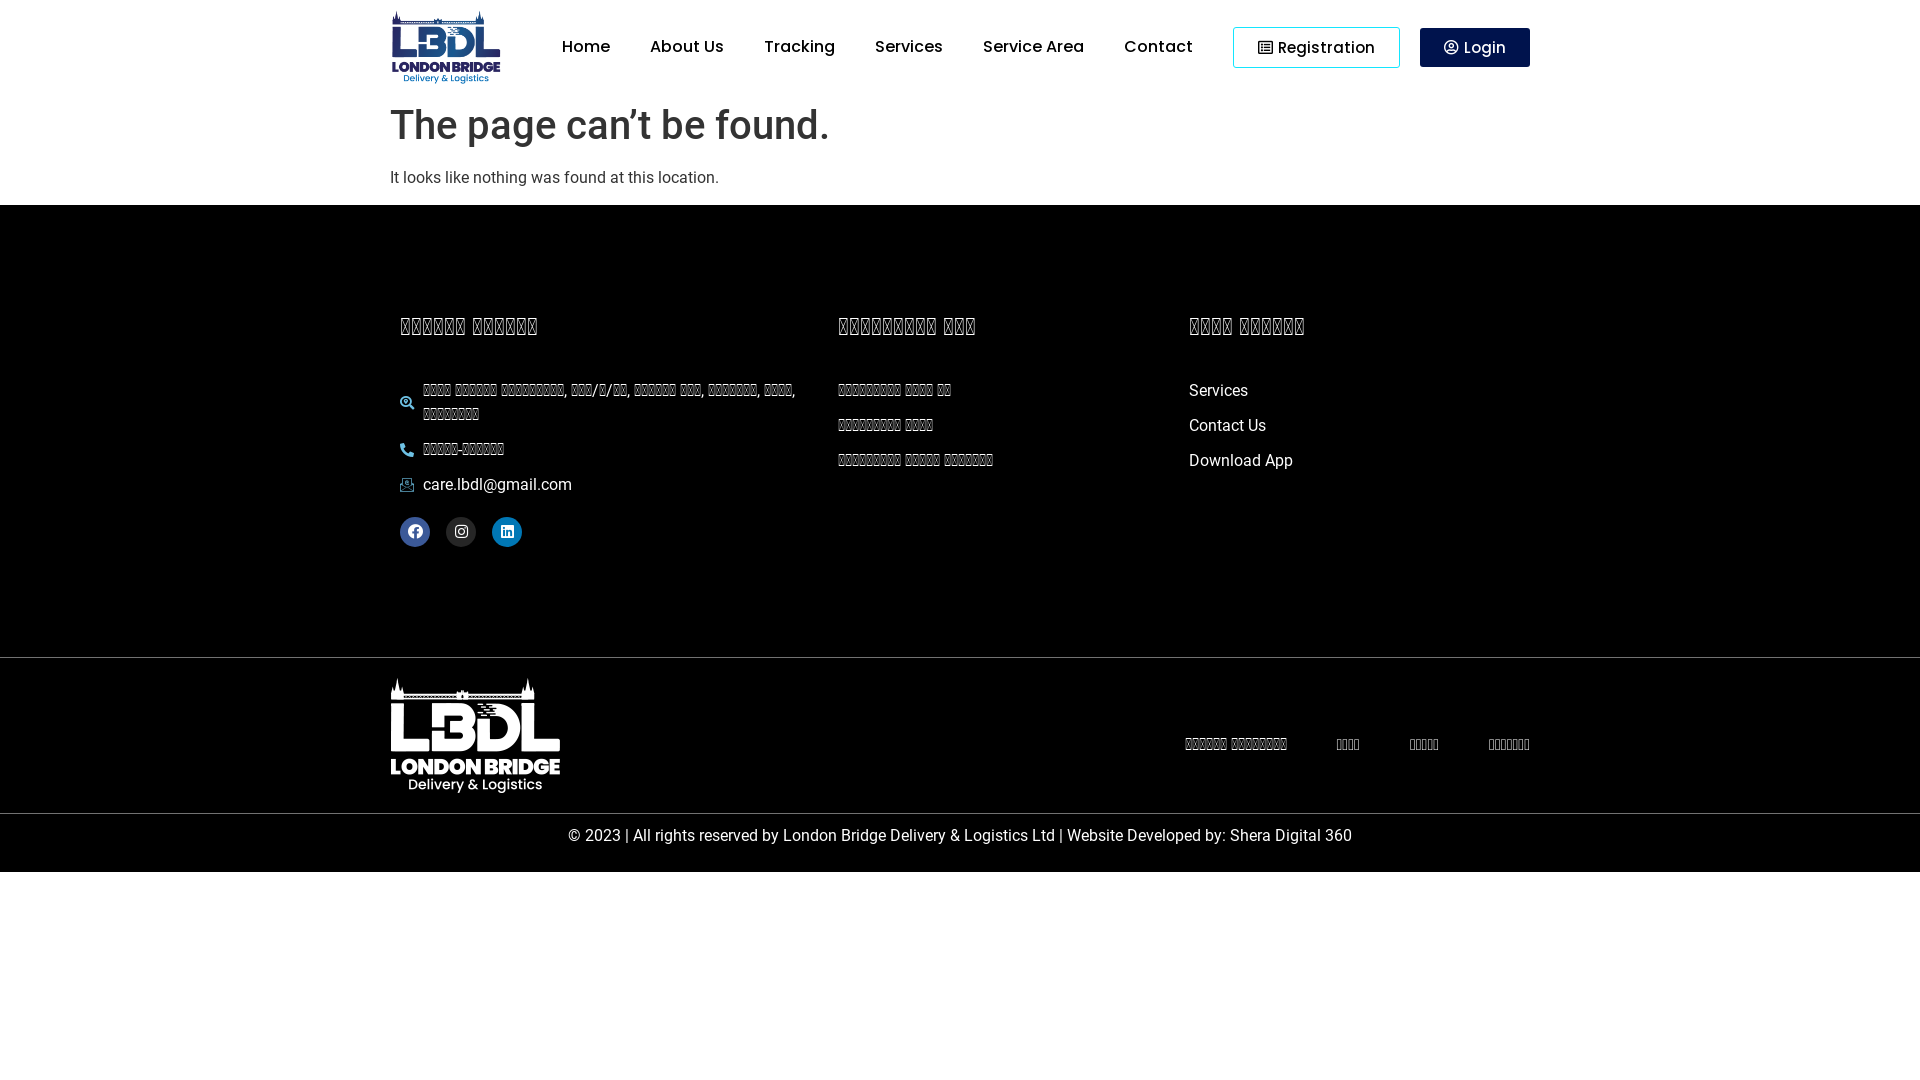 Image resolution: width=1920 pixels, height=1080 pixels. I want to click on Contact, so click(1158, 47).